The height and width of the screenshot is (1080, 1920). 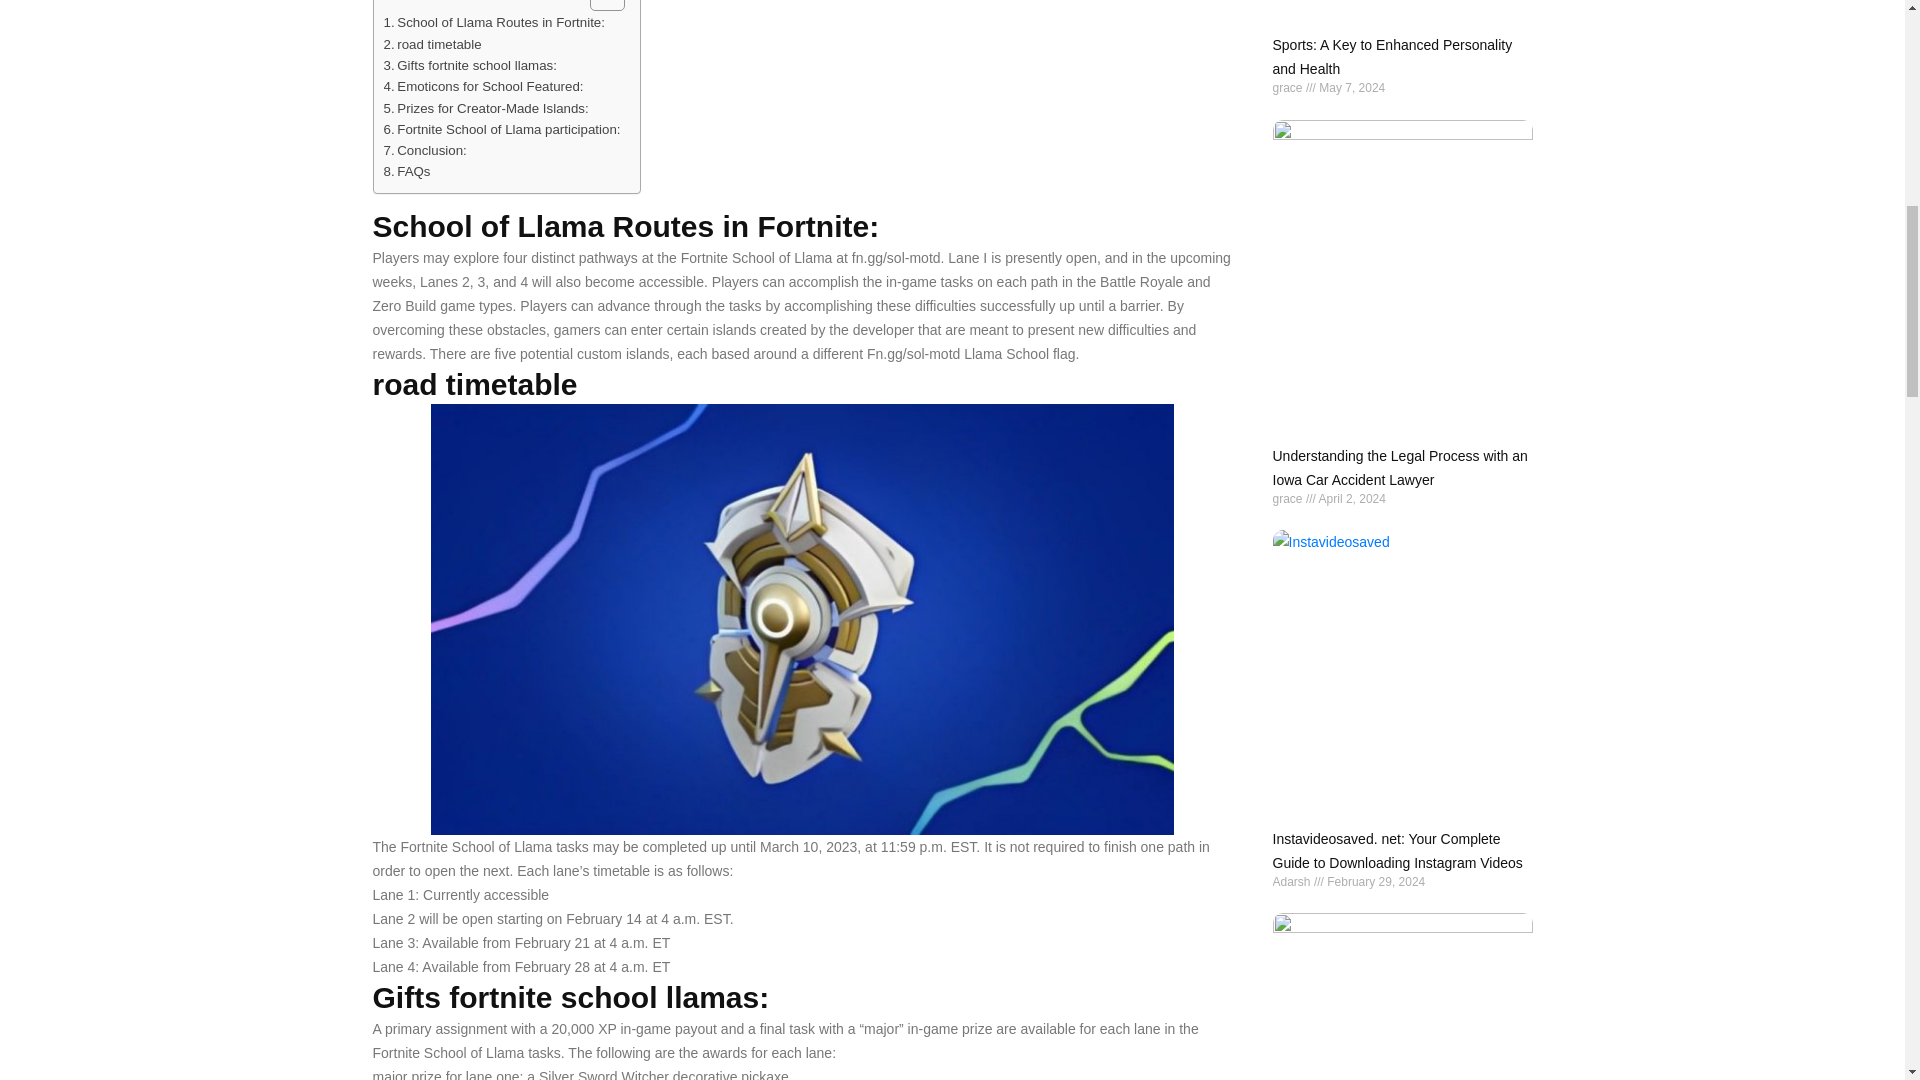 What do you see at coordinates (432, 44) in the screenshot?
I see `road timetable` at bounding box center [432, 44].